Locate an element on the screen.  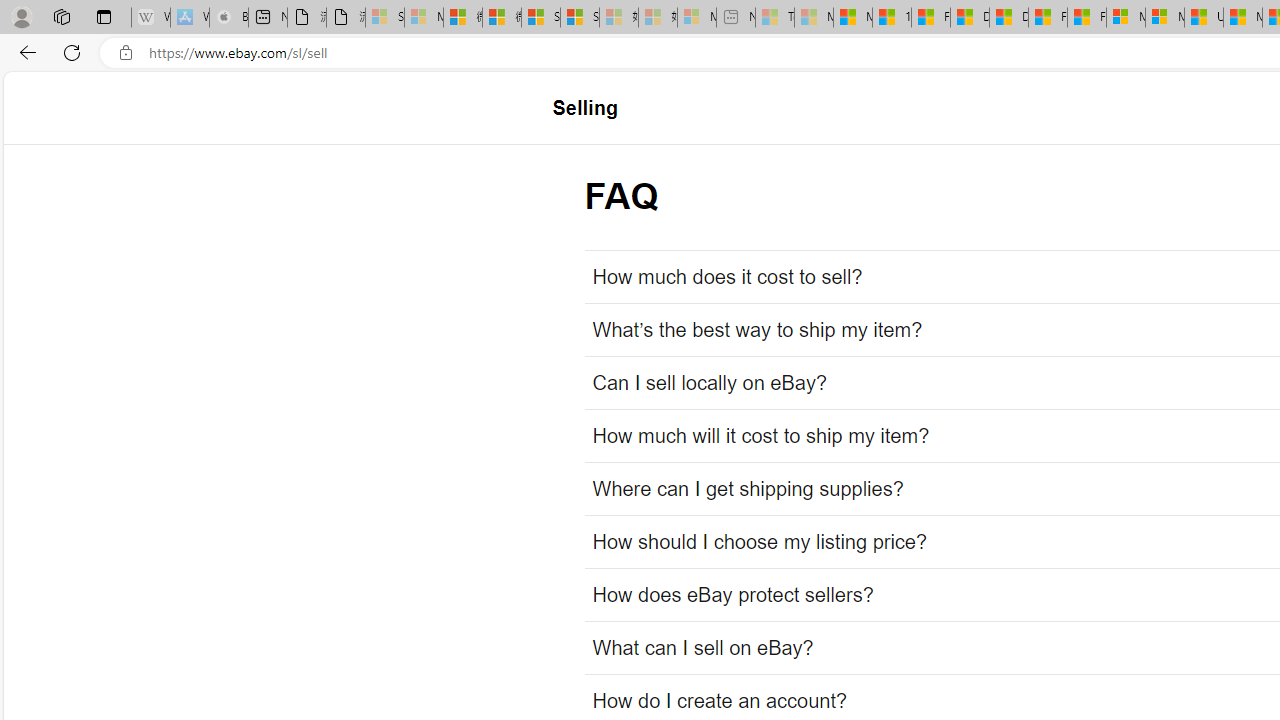
US Heat Deaths Soared To Record High Last Year is located at coordinates (1204, 18).